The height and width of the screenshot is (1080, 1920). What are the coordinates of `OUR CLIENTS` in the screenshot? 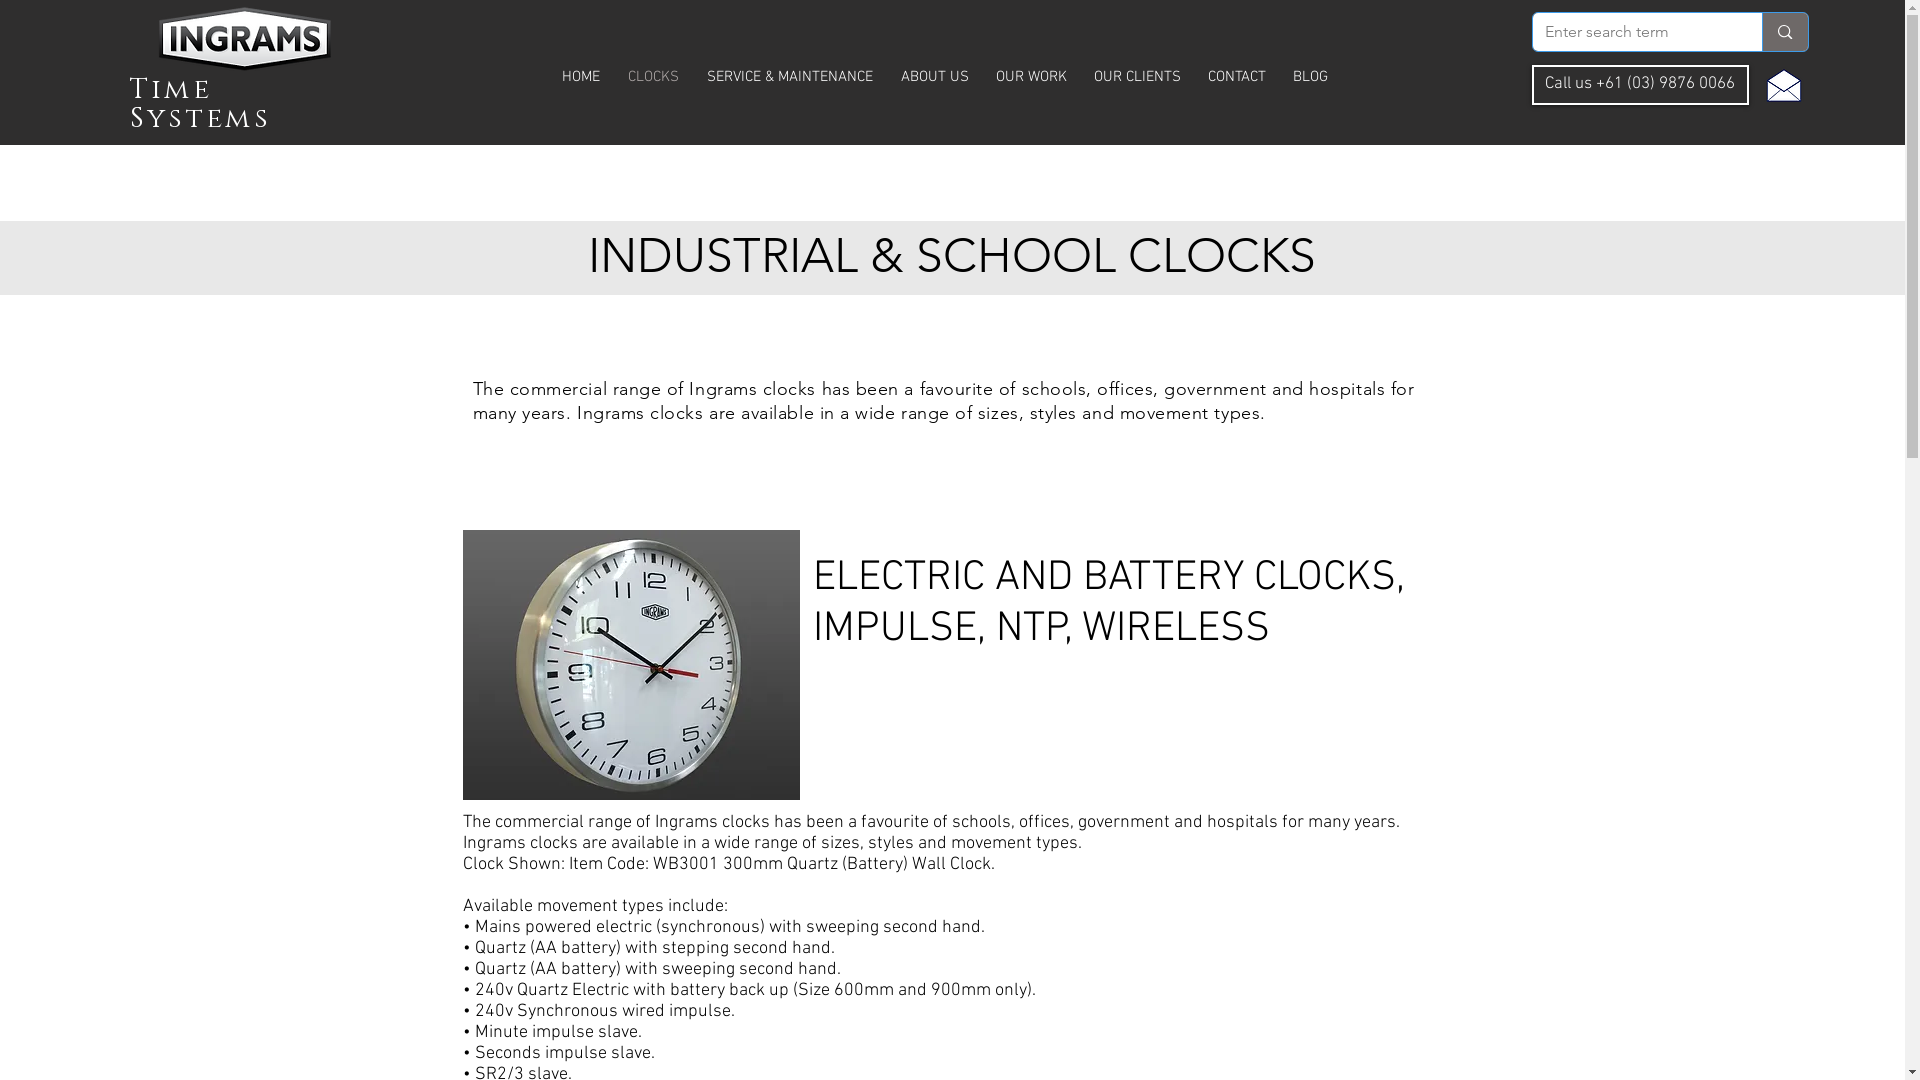 It's located at (1137, 77).